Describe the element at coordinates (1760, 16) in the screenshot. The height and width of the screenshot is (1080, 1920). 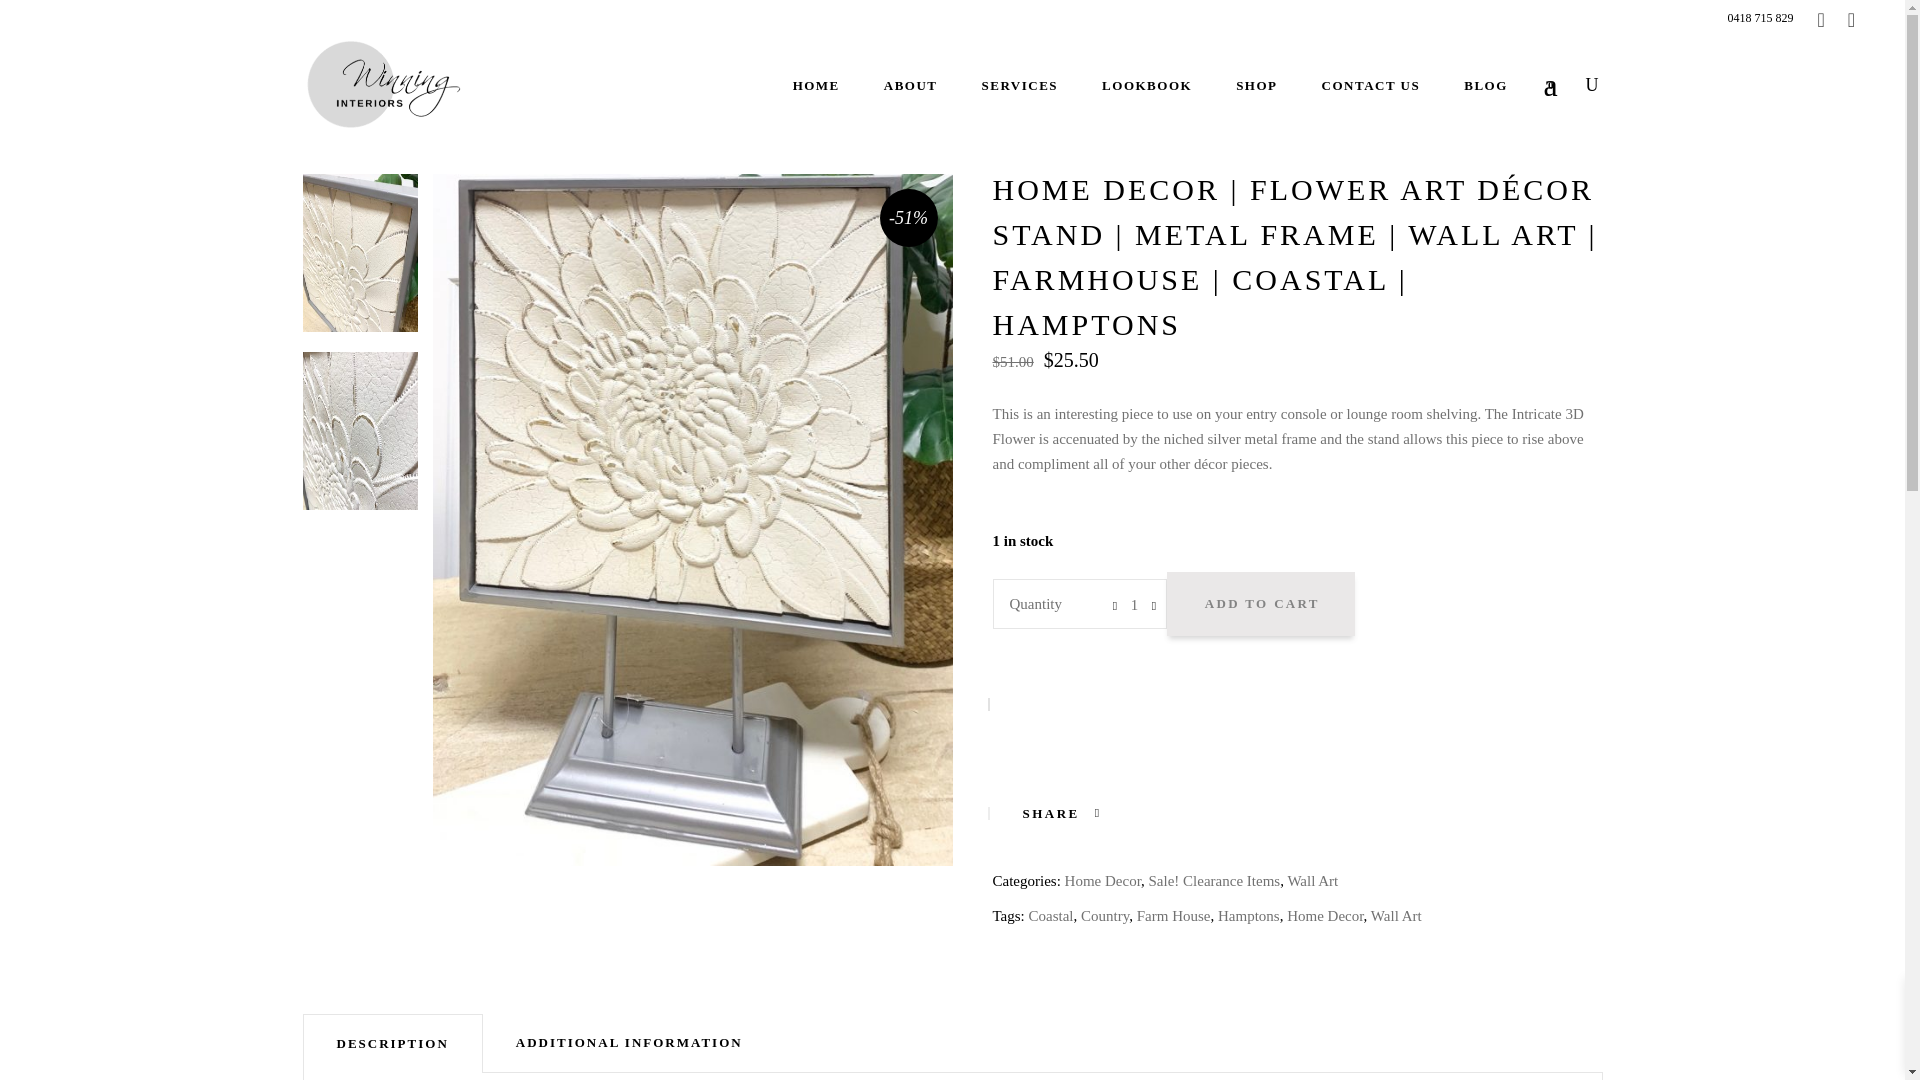
I see `0418 715 829` at that location.